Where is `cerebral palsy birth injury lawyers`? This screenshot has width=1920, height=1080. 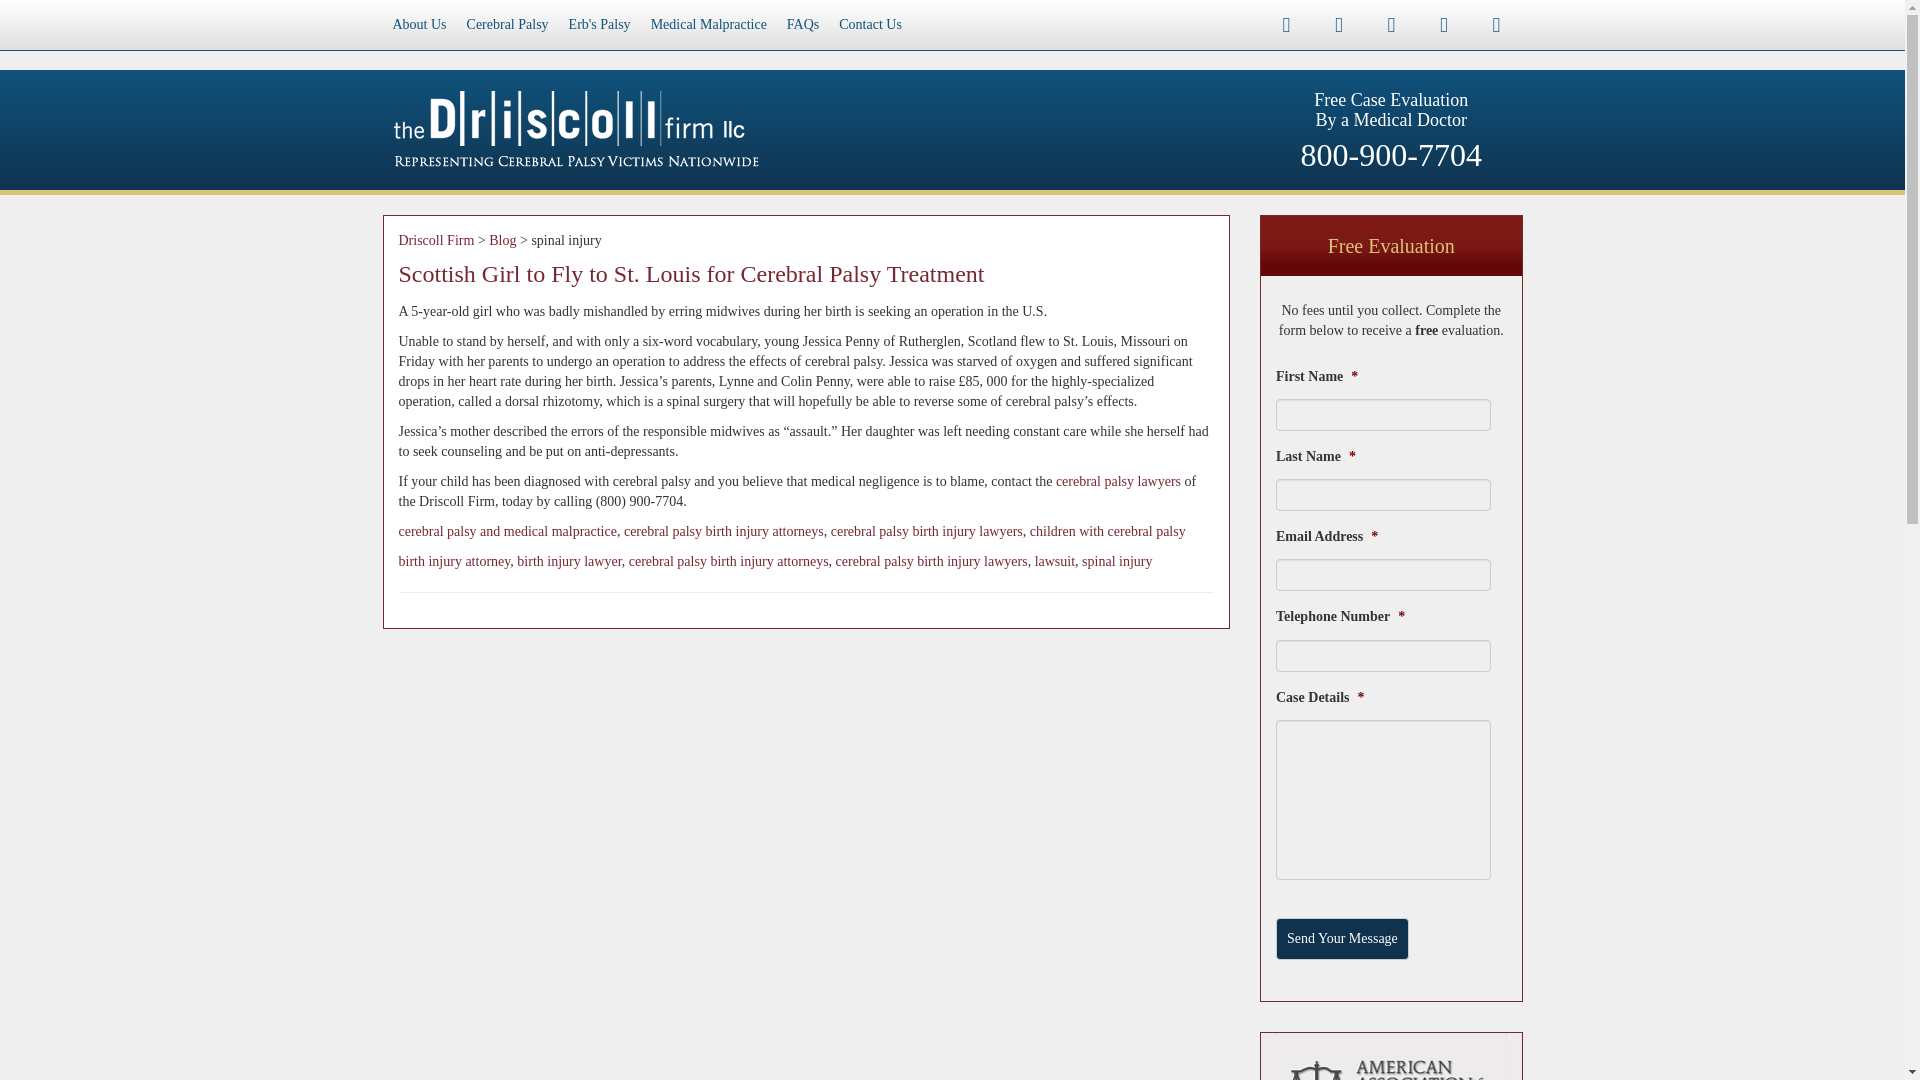 cerebral palsy birth injury lawyers is located at coordinates (927, 530).